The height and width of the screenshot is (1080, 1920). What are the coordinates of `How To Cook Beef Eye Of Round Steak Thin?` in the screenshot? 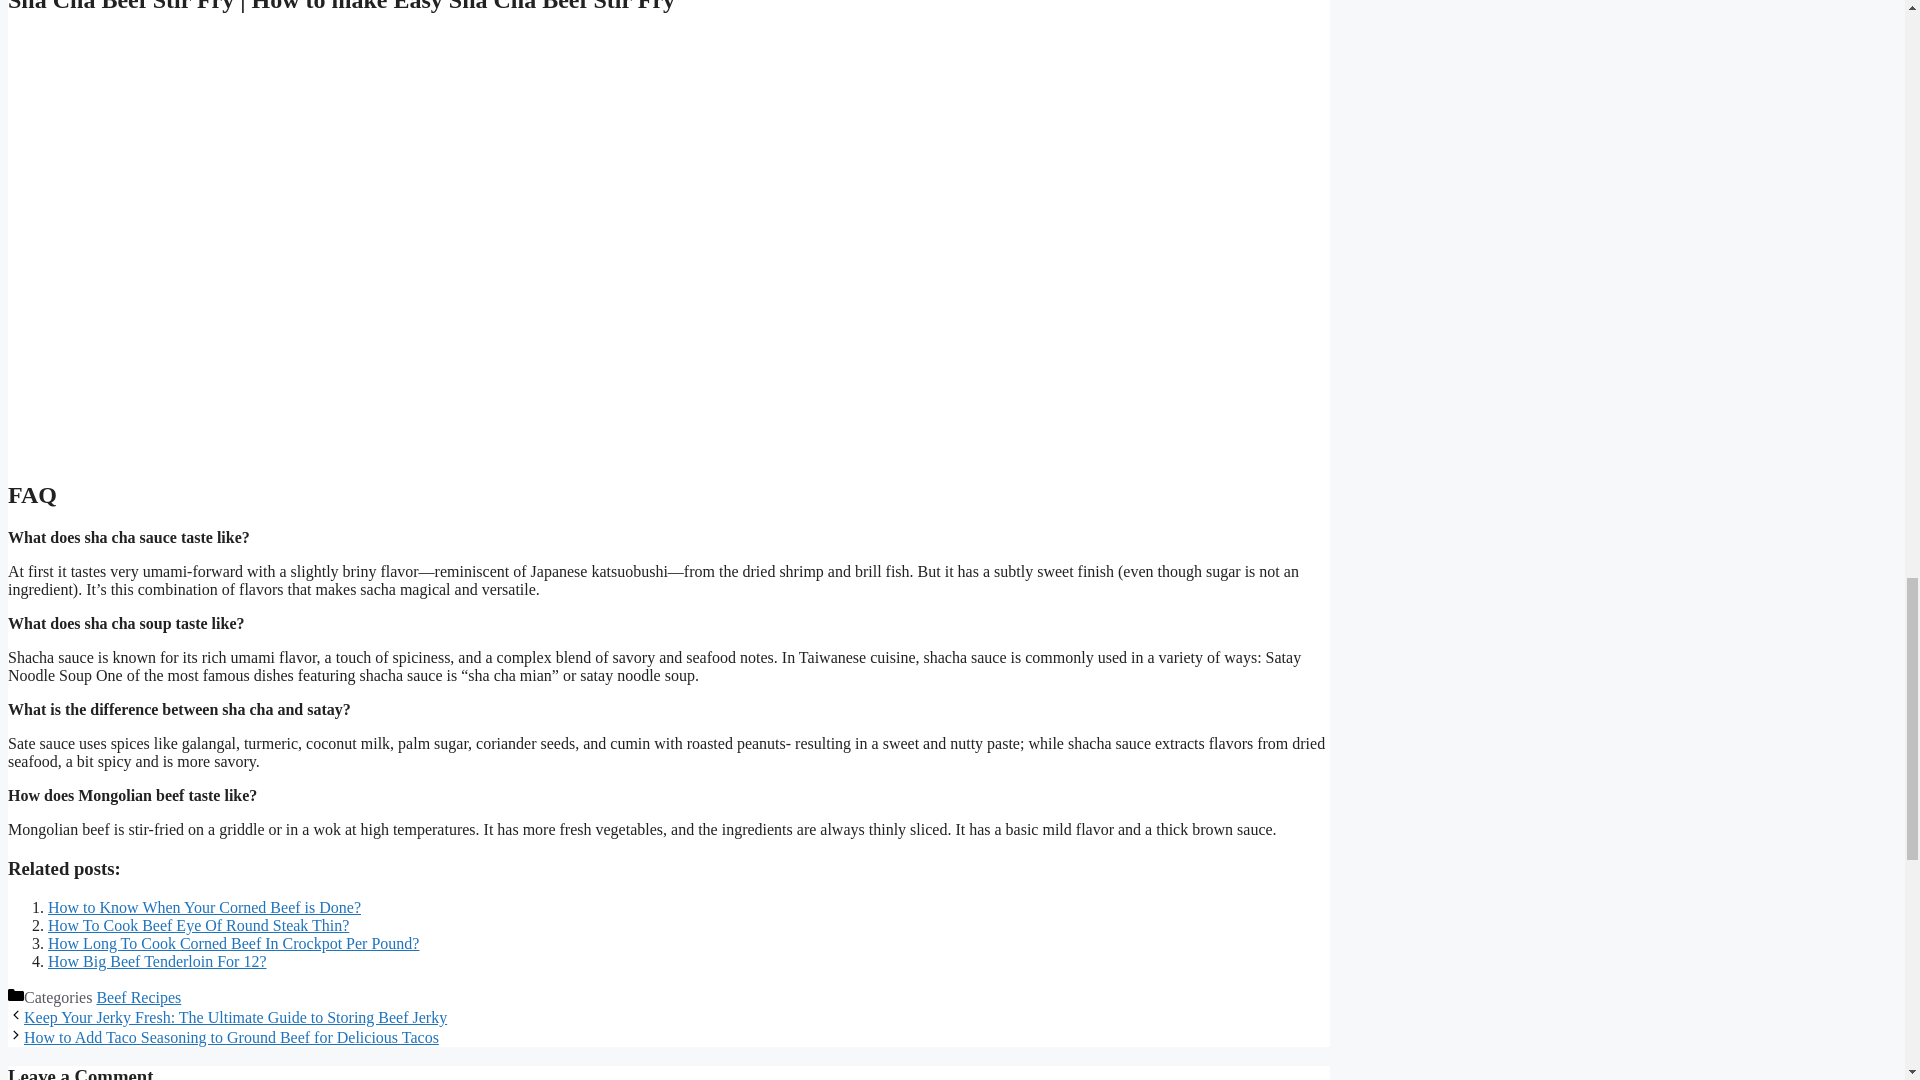 It's located at (198, 925).